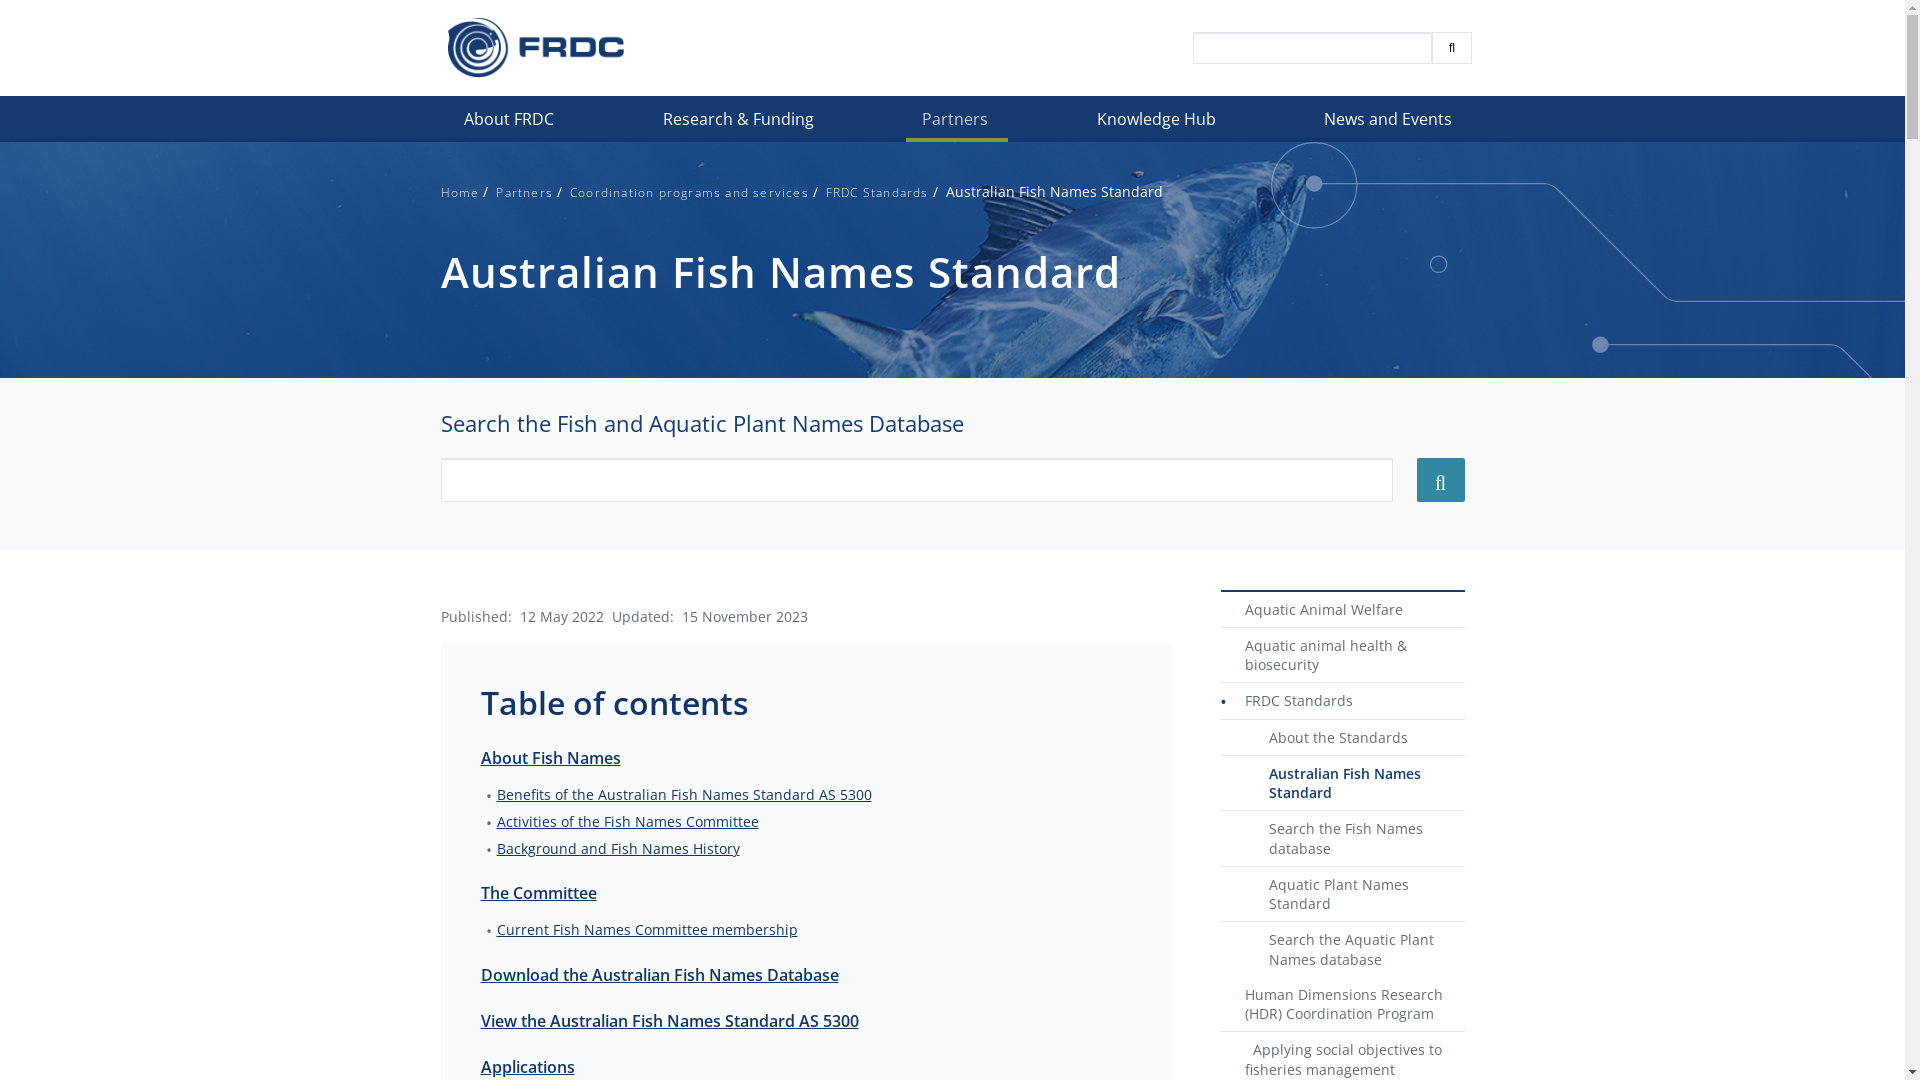 This screenshot has width=1920, height=1080. I want to click on About the Standards, so click(1342, 738).